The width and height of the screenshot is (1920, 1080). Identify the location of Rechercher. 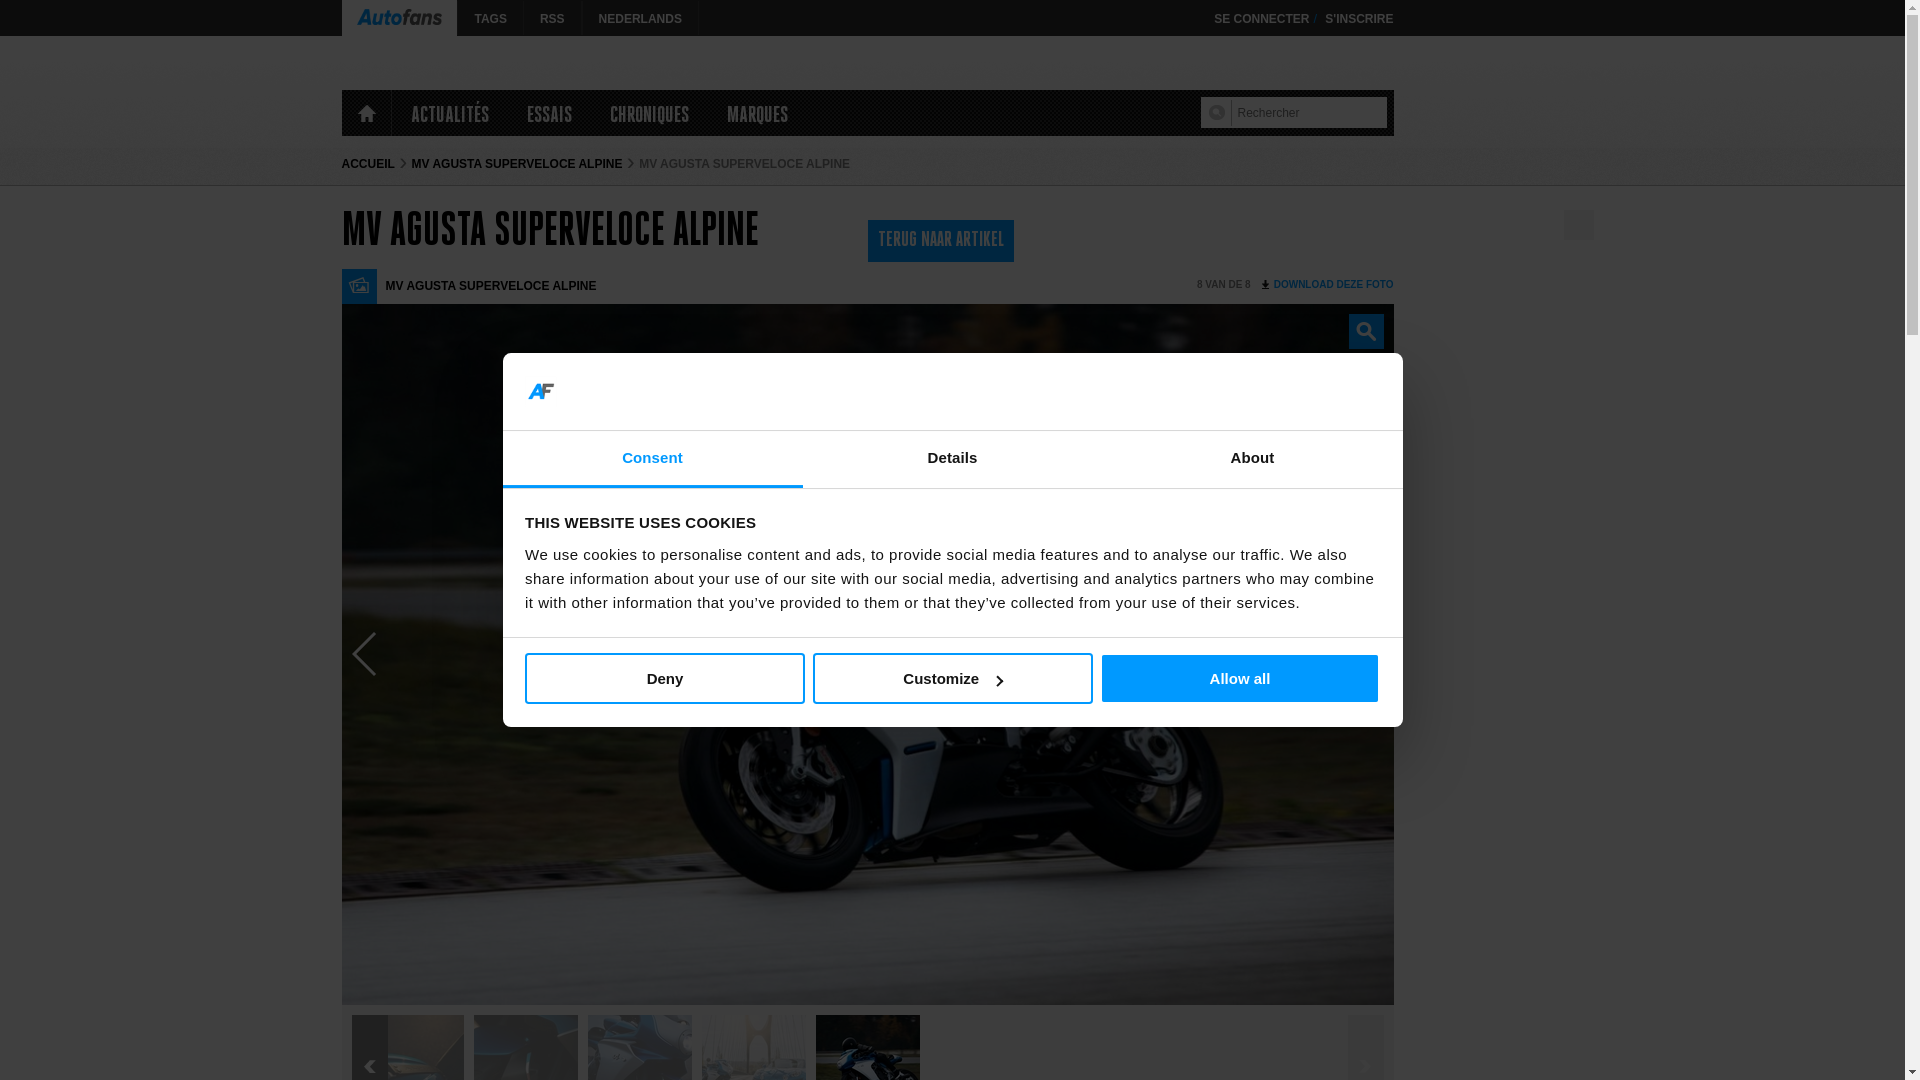
(1220, 113).